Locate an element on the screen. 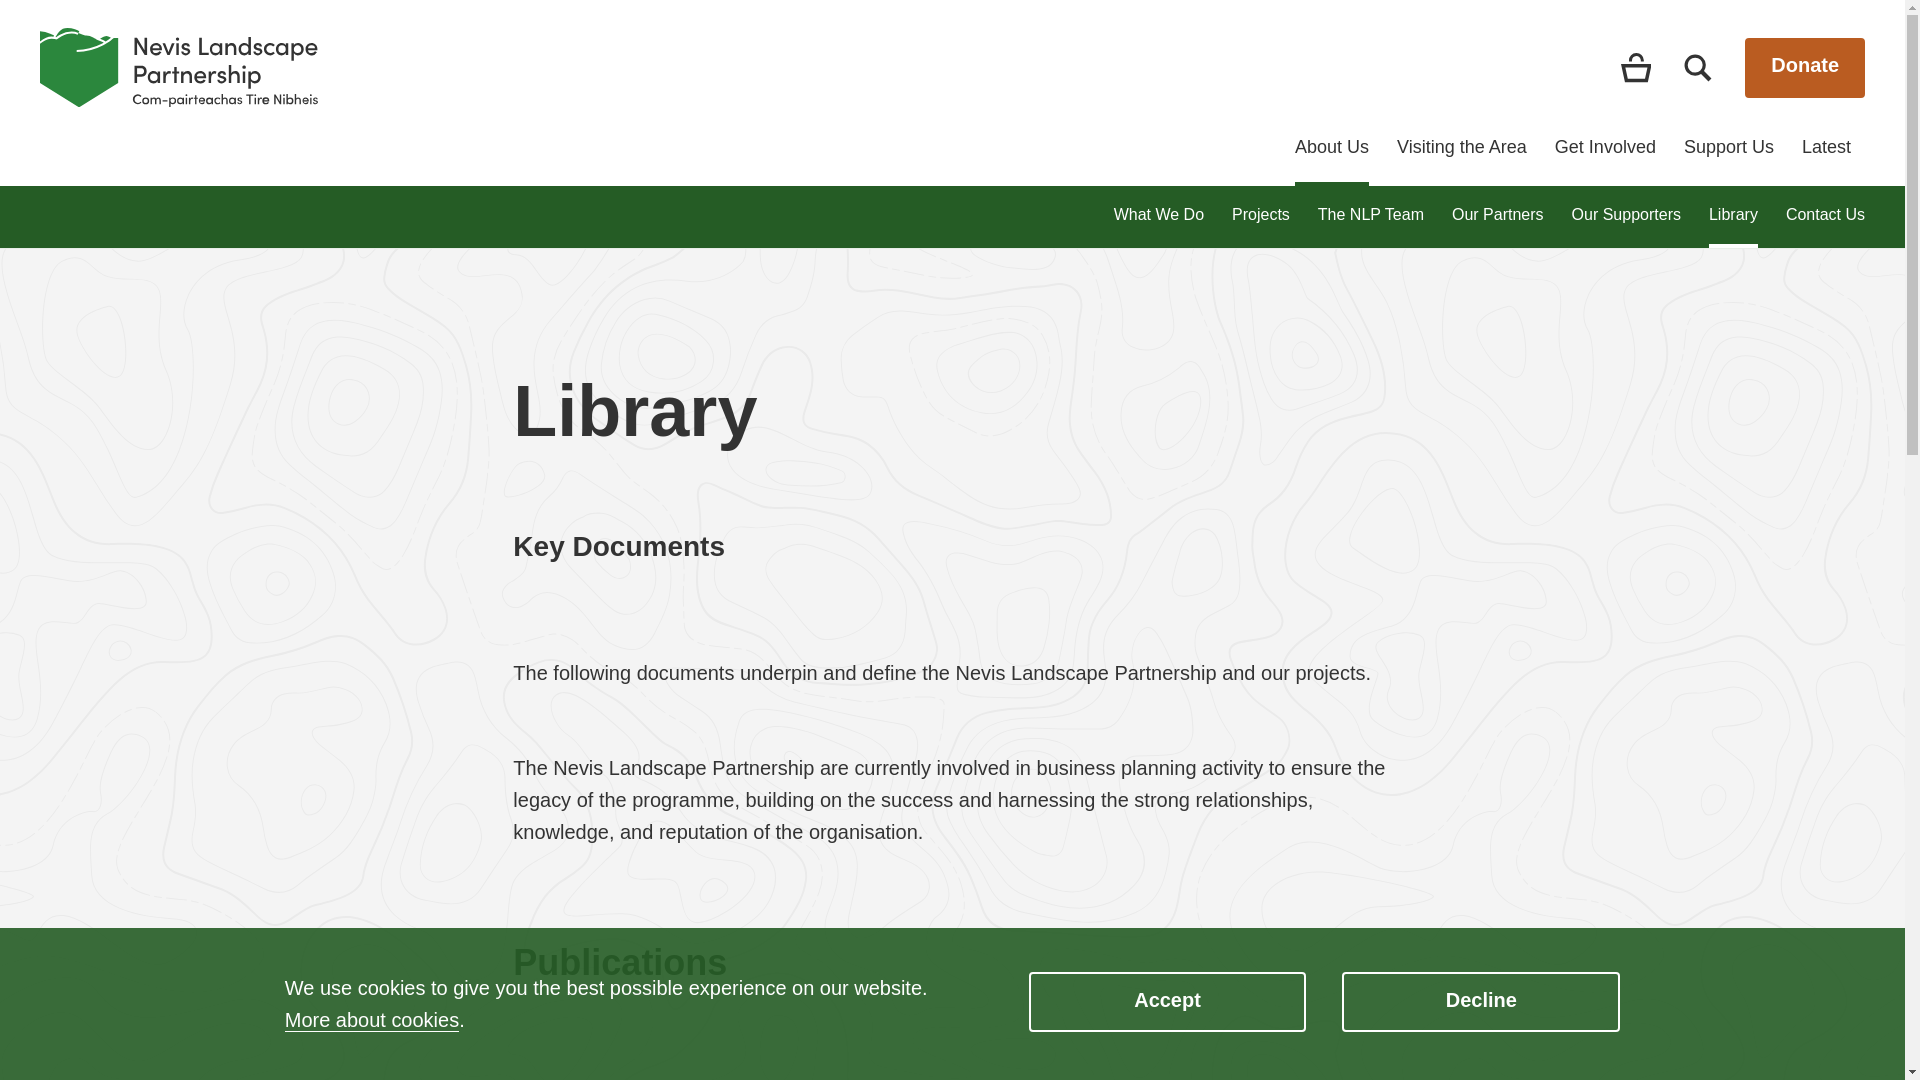 This screenshot has height=1080, width=1920. Donate is located at coordinates (1804, 68).